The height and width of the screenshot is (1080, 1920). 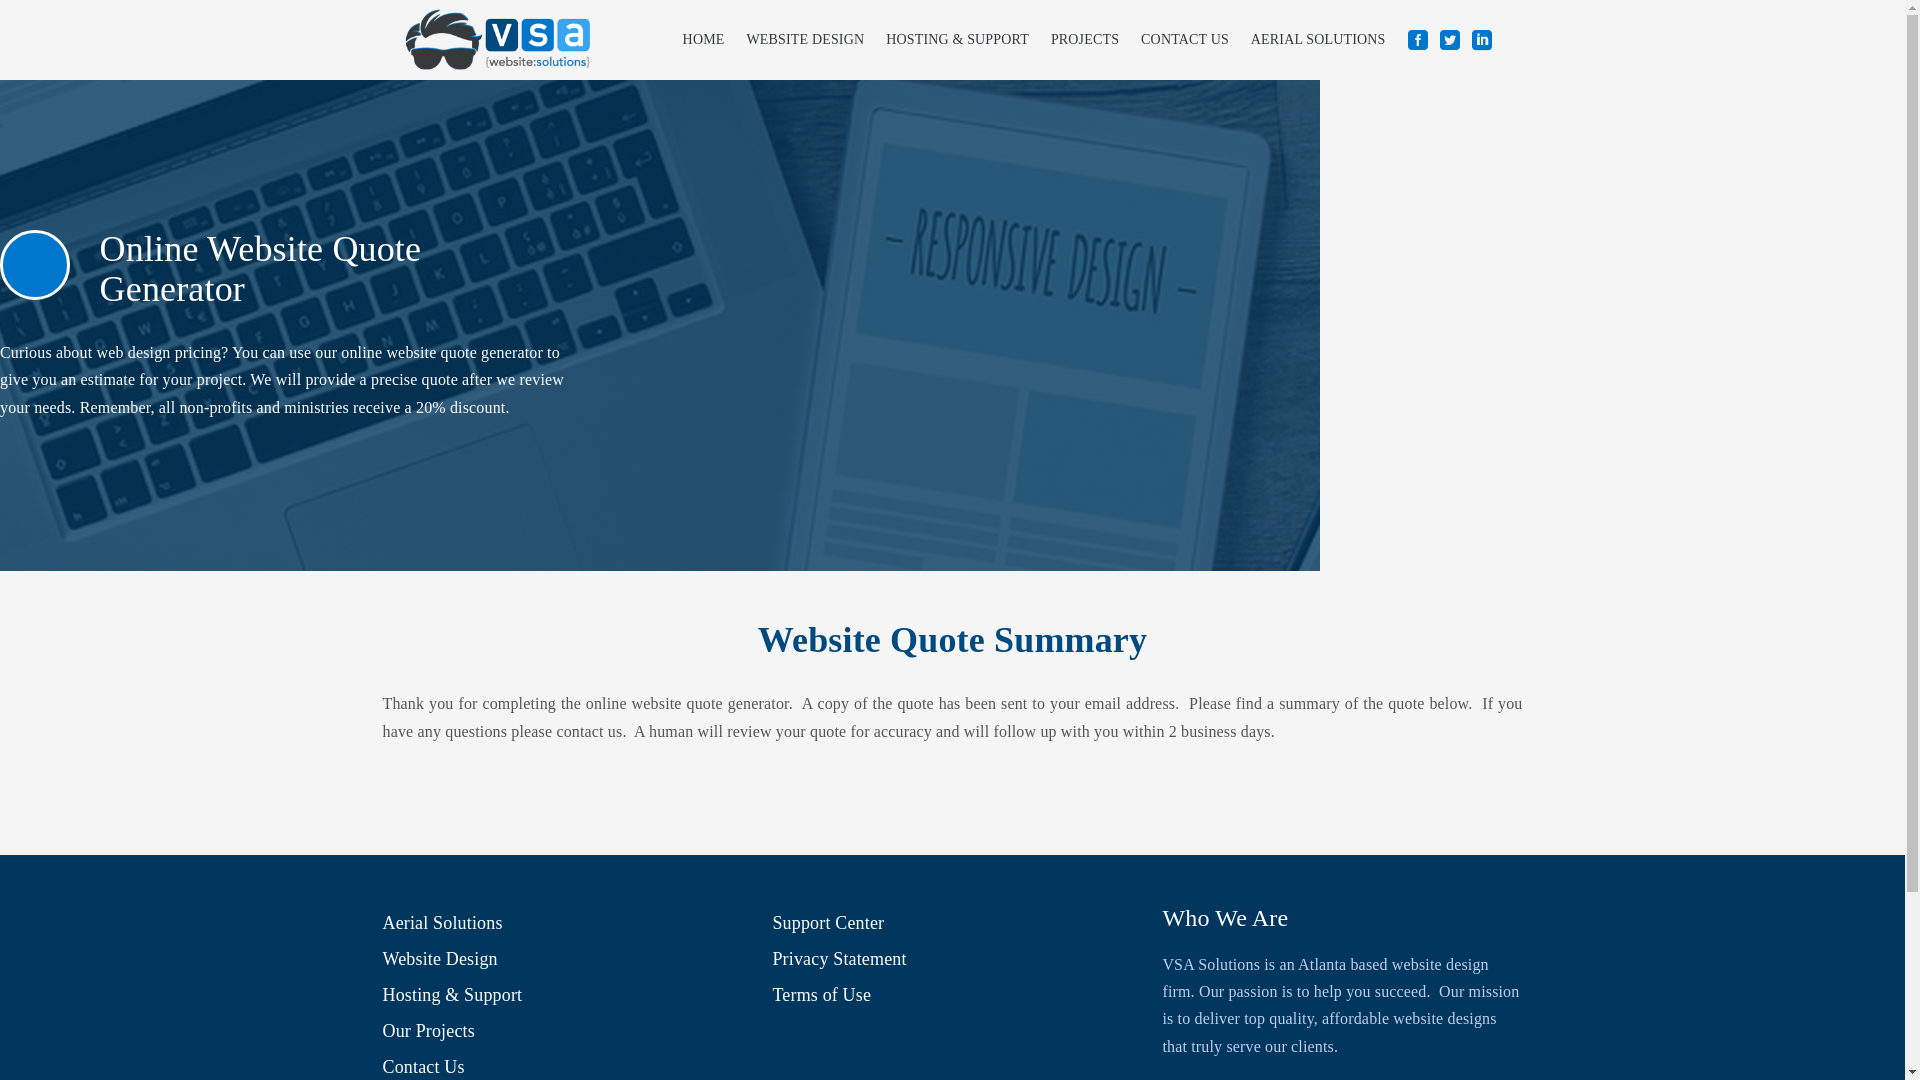 I want to click on WEBSITE DESIGN, so click(x=805, y=40).